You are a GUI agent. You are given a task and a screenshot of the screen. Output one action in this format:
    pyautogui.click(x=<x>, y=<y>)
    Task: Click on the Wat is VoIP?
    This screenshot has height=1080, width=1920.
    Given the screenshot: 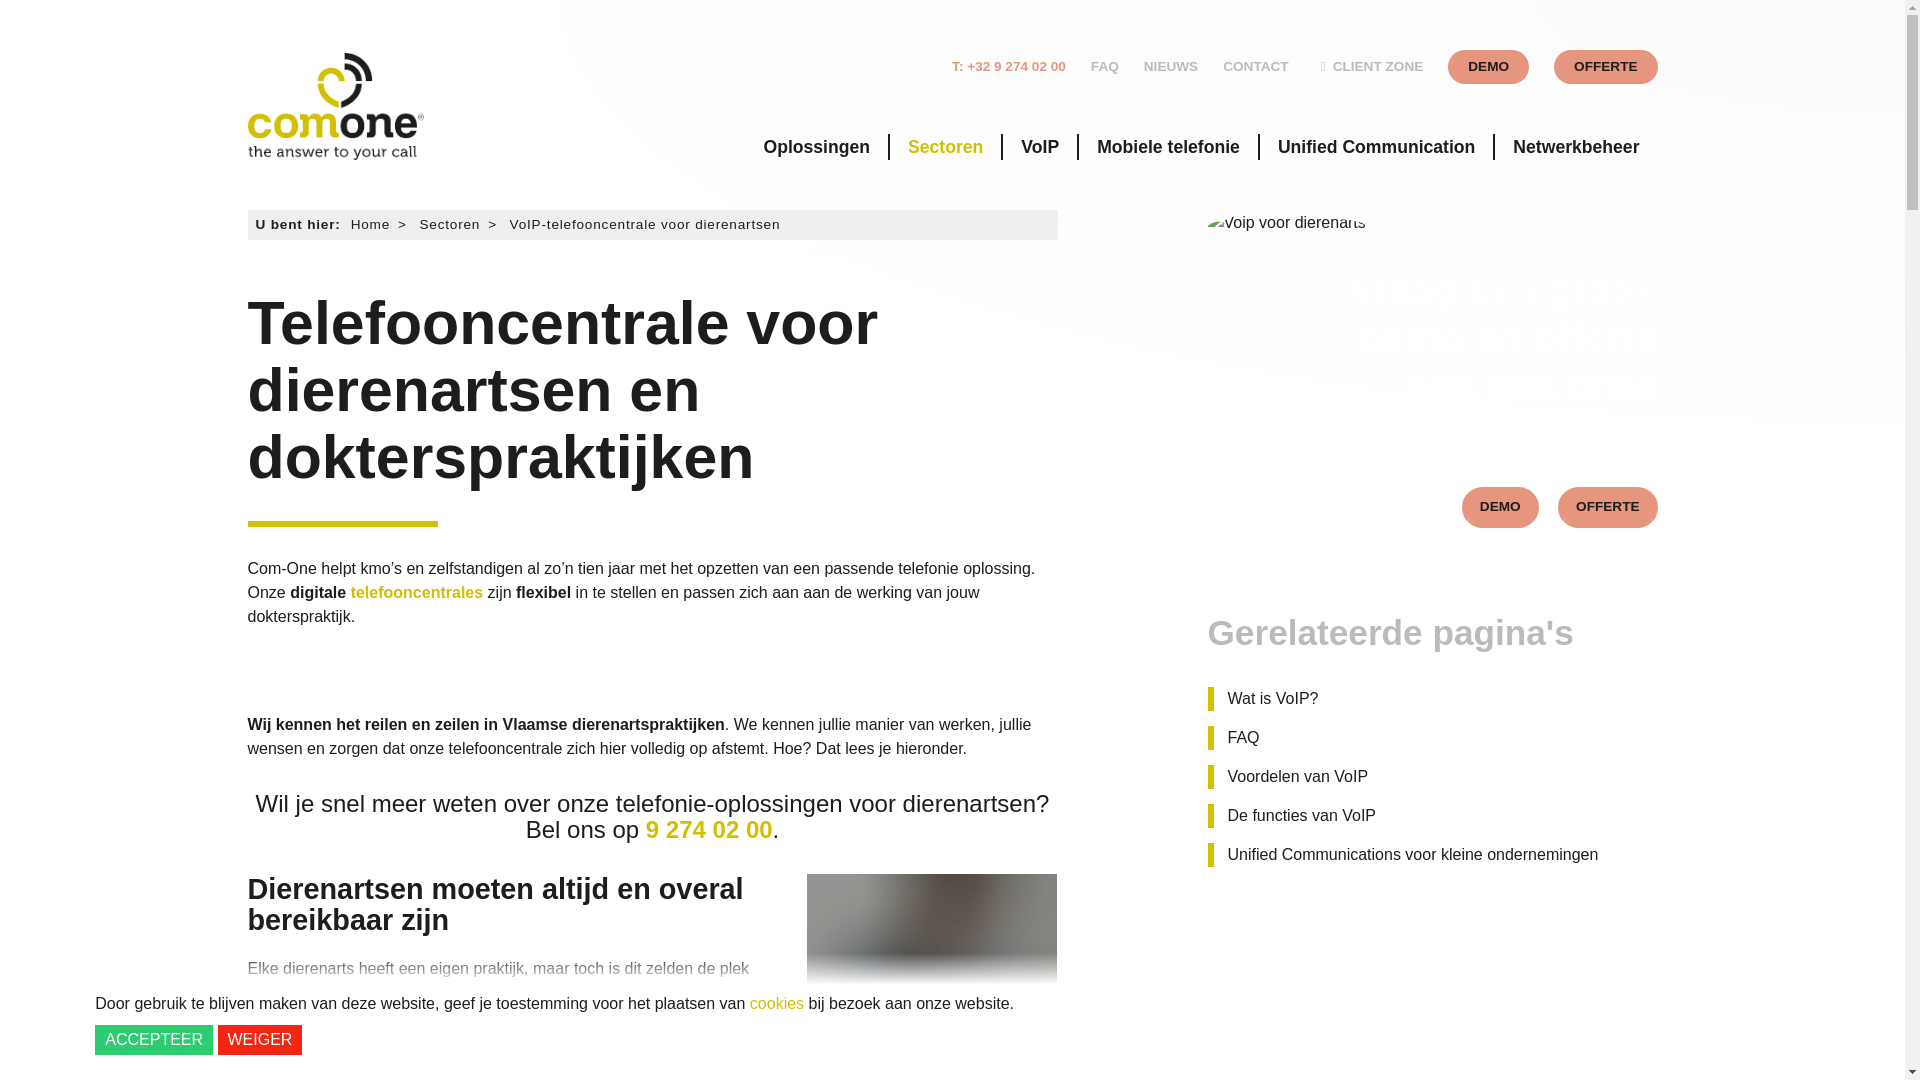 What is the action you would take?
    pyautogui.click(x=1266, y=699)
    